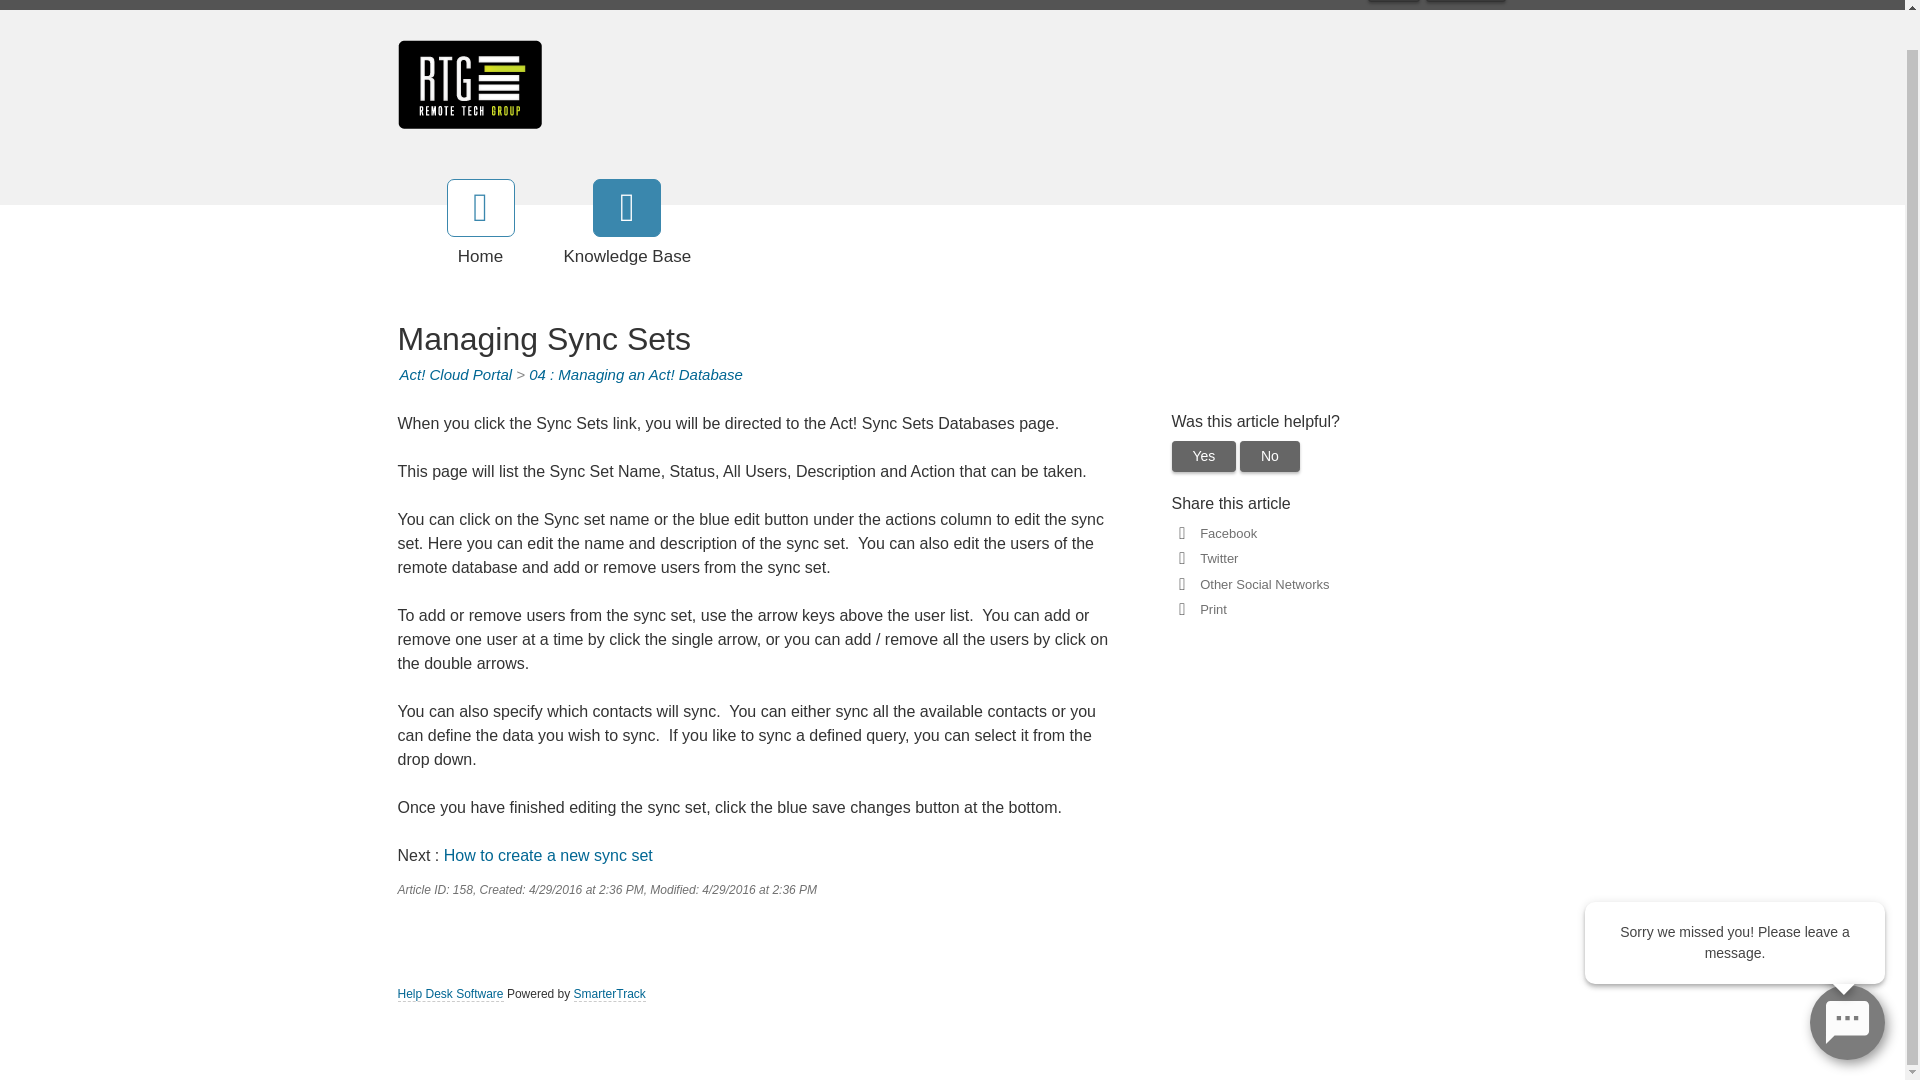 Image resolution: width=1920 pixels, height=1080 pixels. I want to click on RTG, so click(470, 83).